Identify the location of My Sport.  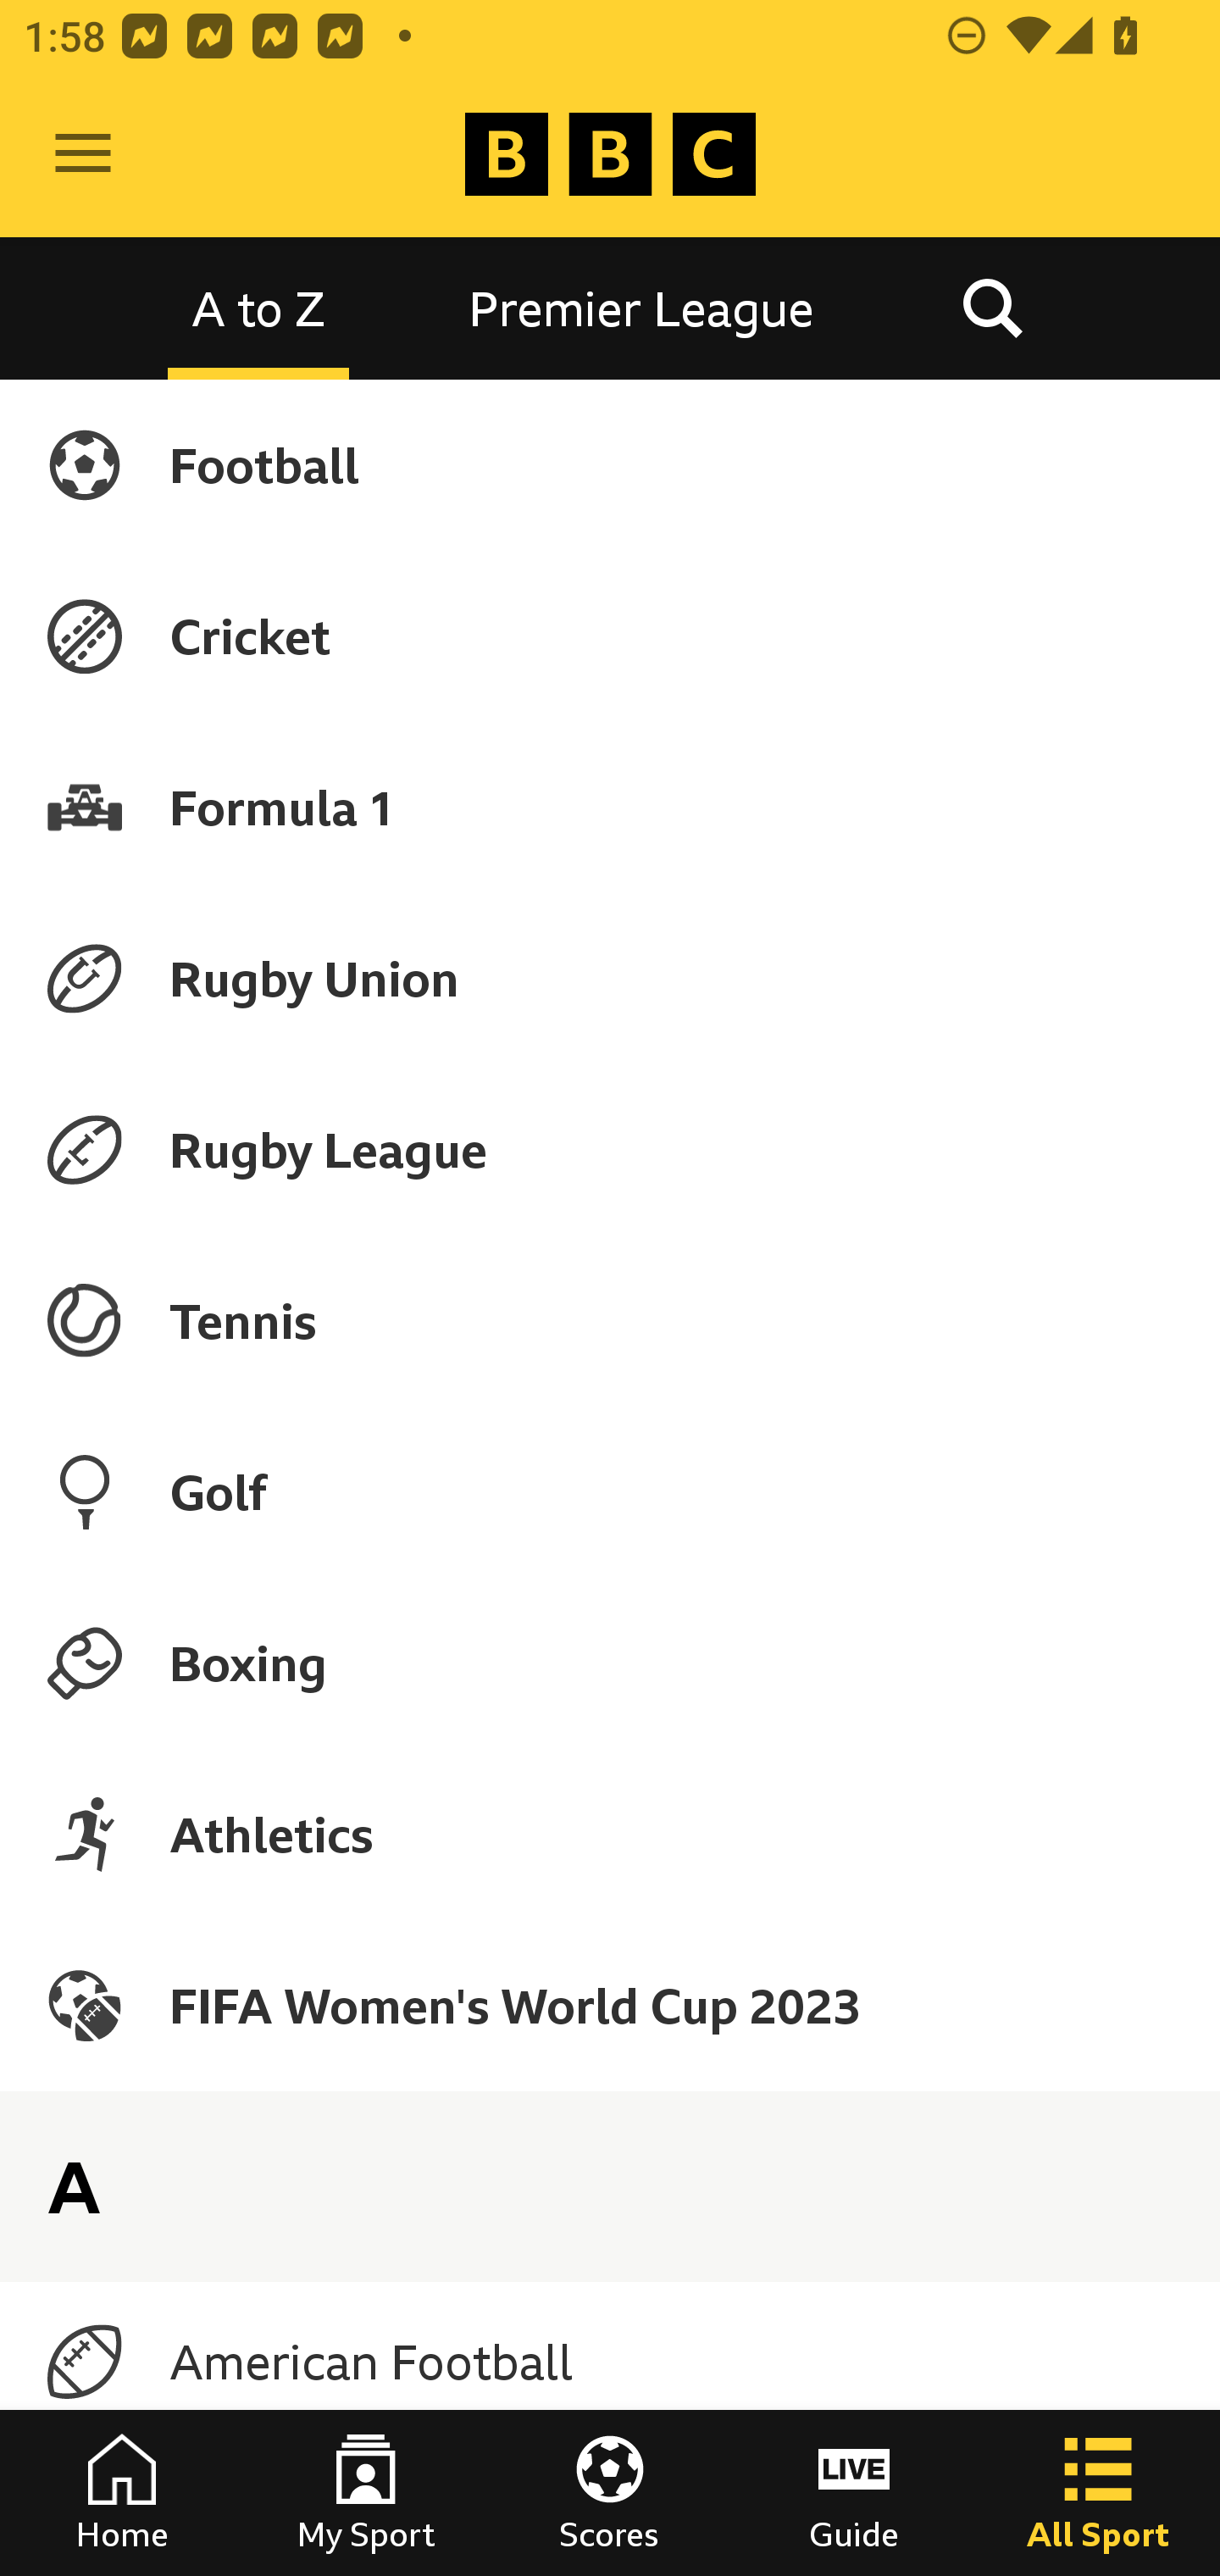
(366, 2493).